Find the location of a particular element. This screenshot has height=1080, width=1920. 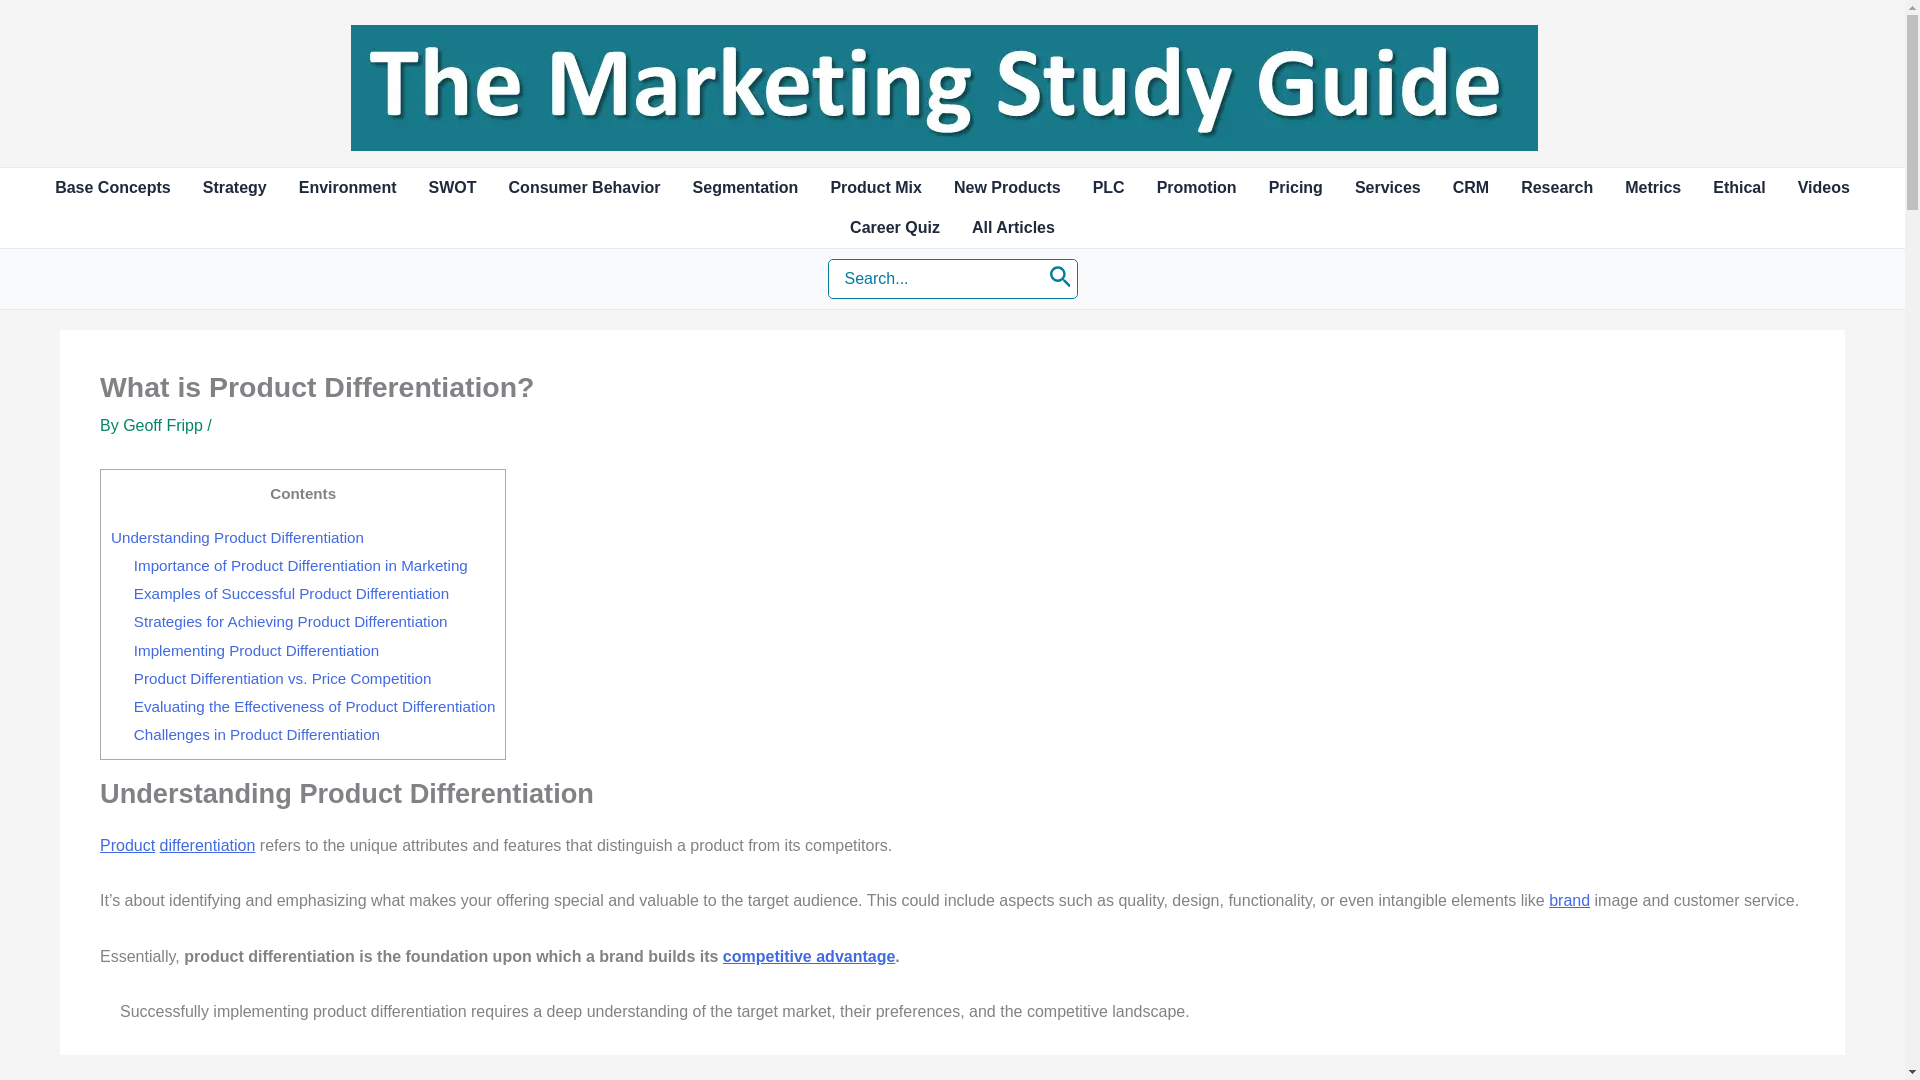

Segmentation is located at coordinates (746, 188).